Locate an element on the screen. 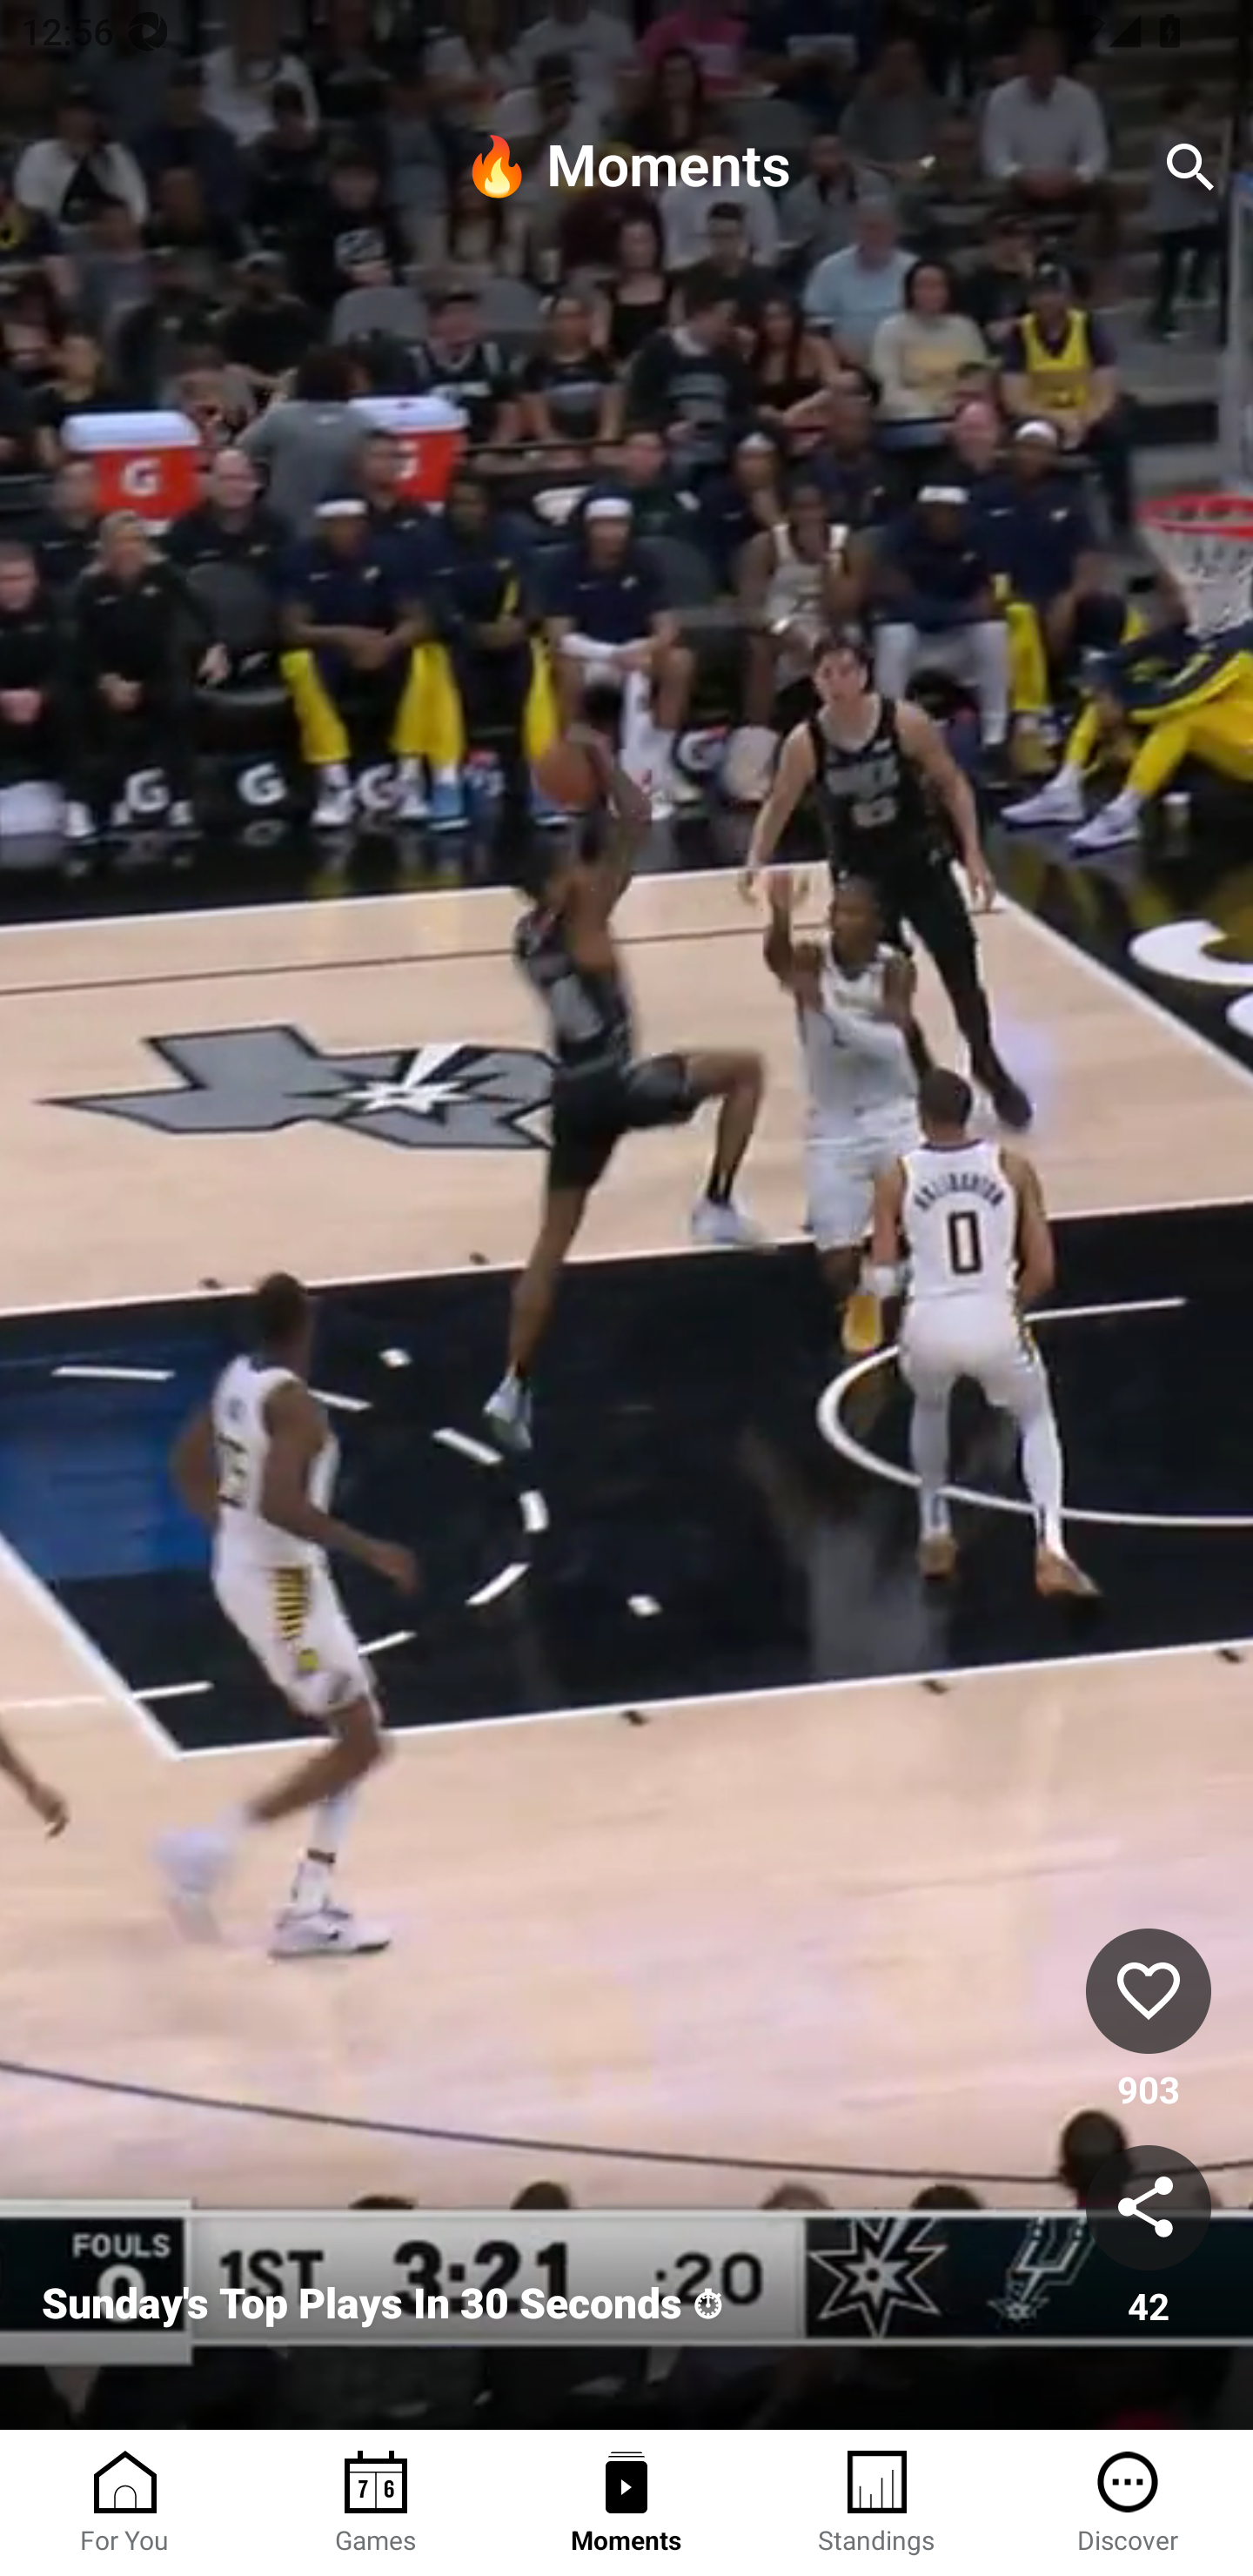 This screenshot has height=2576, width=1253. Games is located at coordinates (376, 2503).